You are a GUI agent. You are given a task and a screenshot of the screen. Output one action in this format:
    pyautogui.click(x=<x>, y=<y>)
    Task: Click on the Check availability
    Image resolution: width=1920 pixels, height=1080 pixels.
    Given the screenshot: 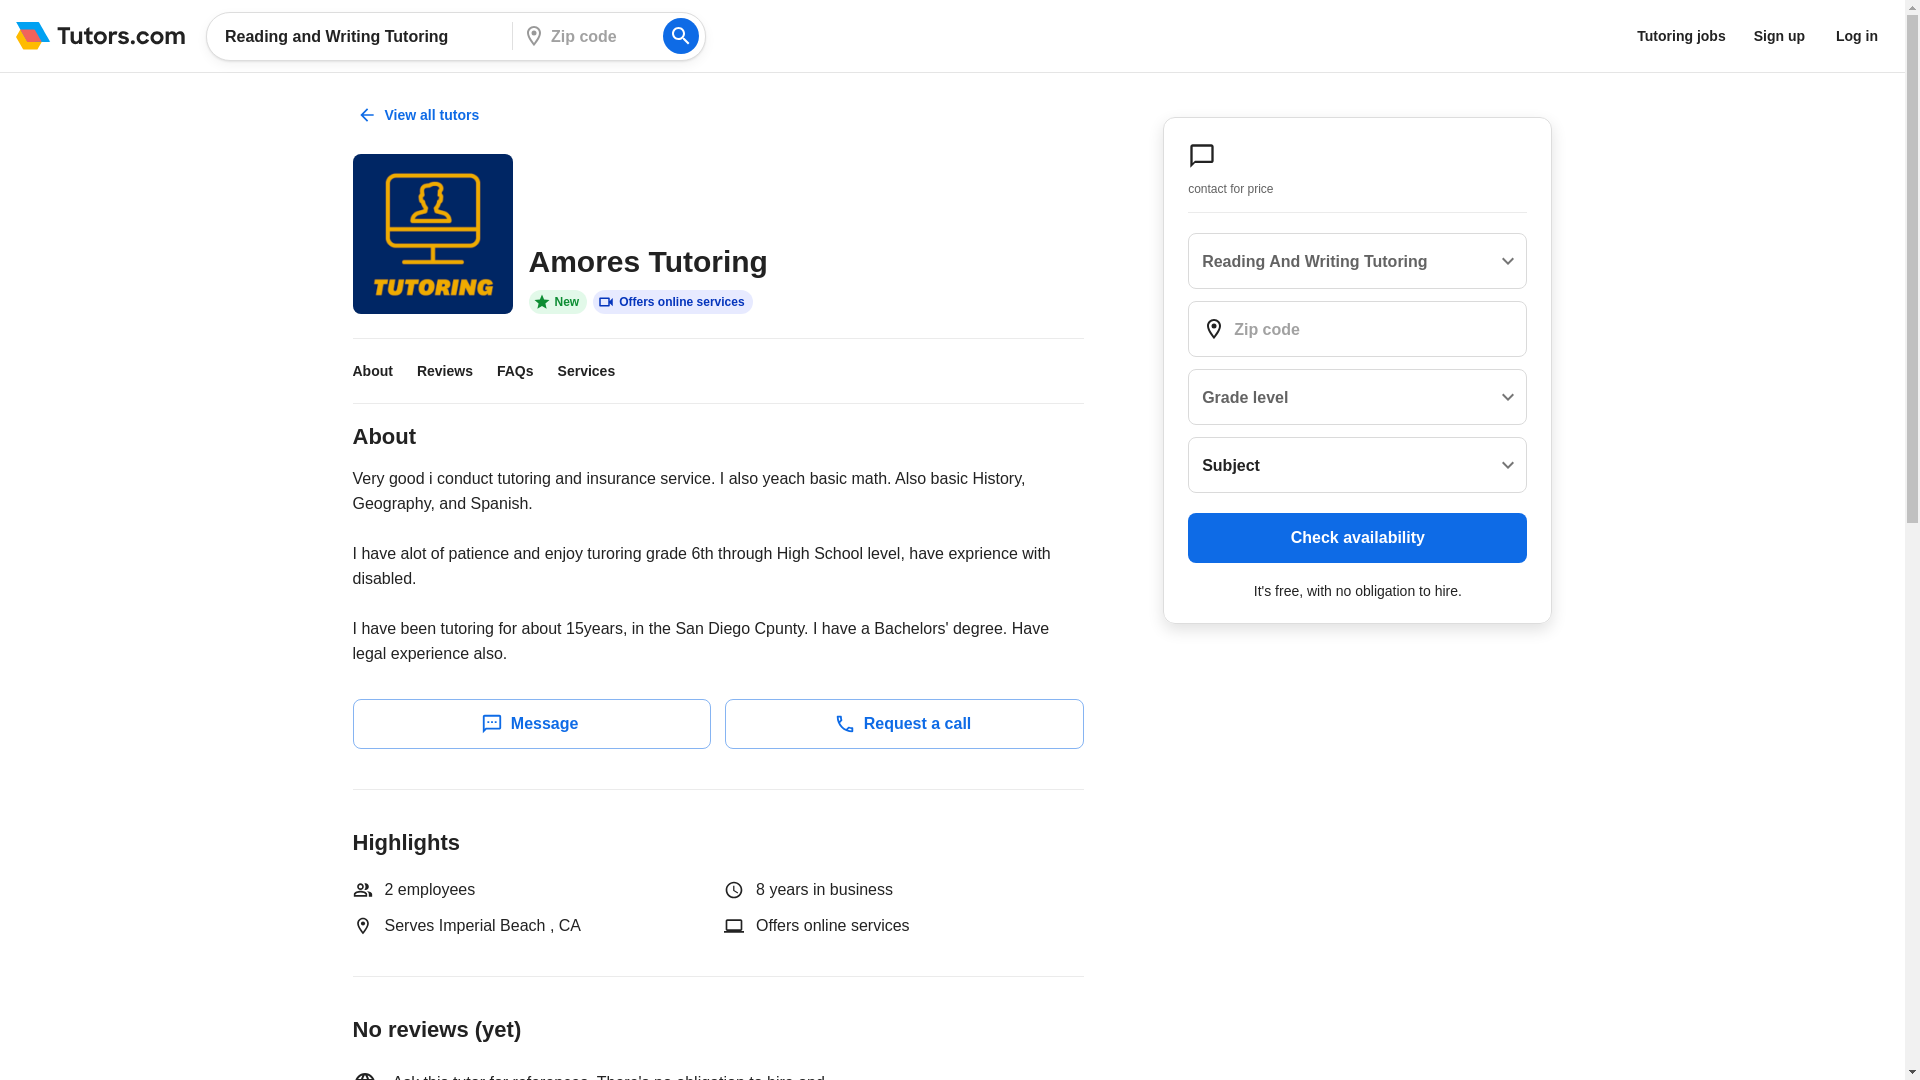 What is the action you would take?
    pyautogui.click(x=1357, y=538)
    